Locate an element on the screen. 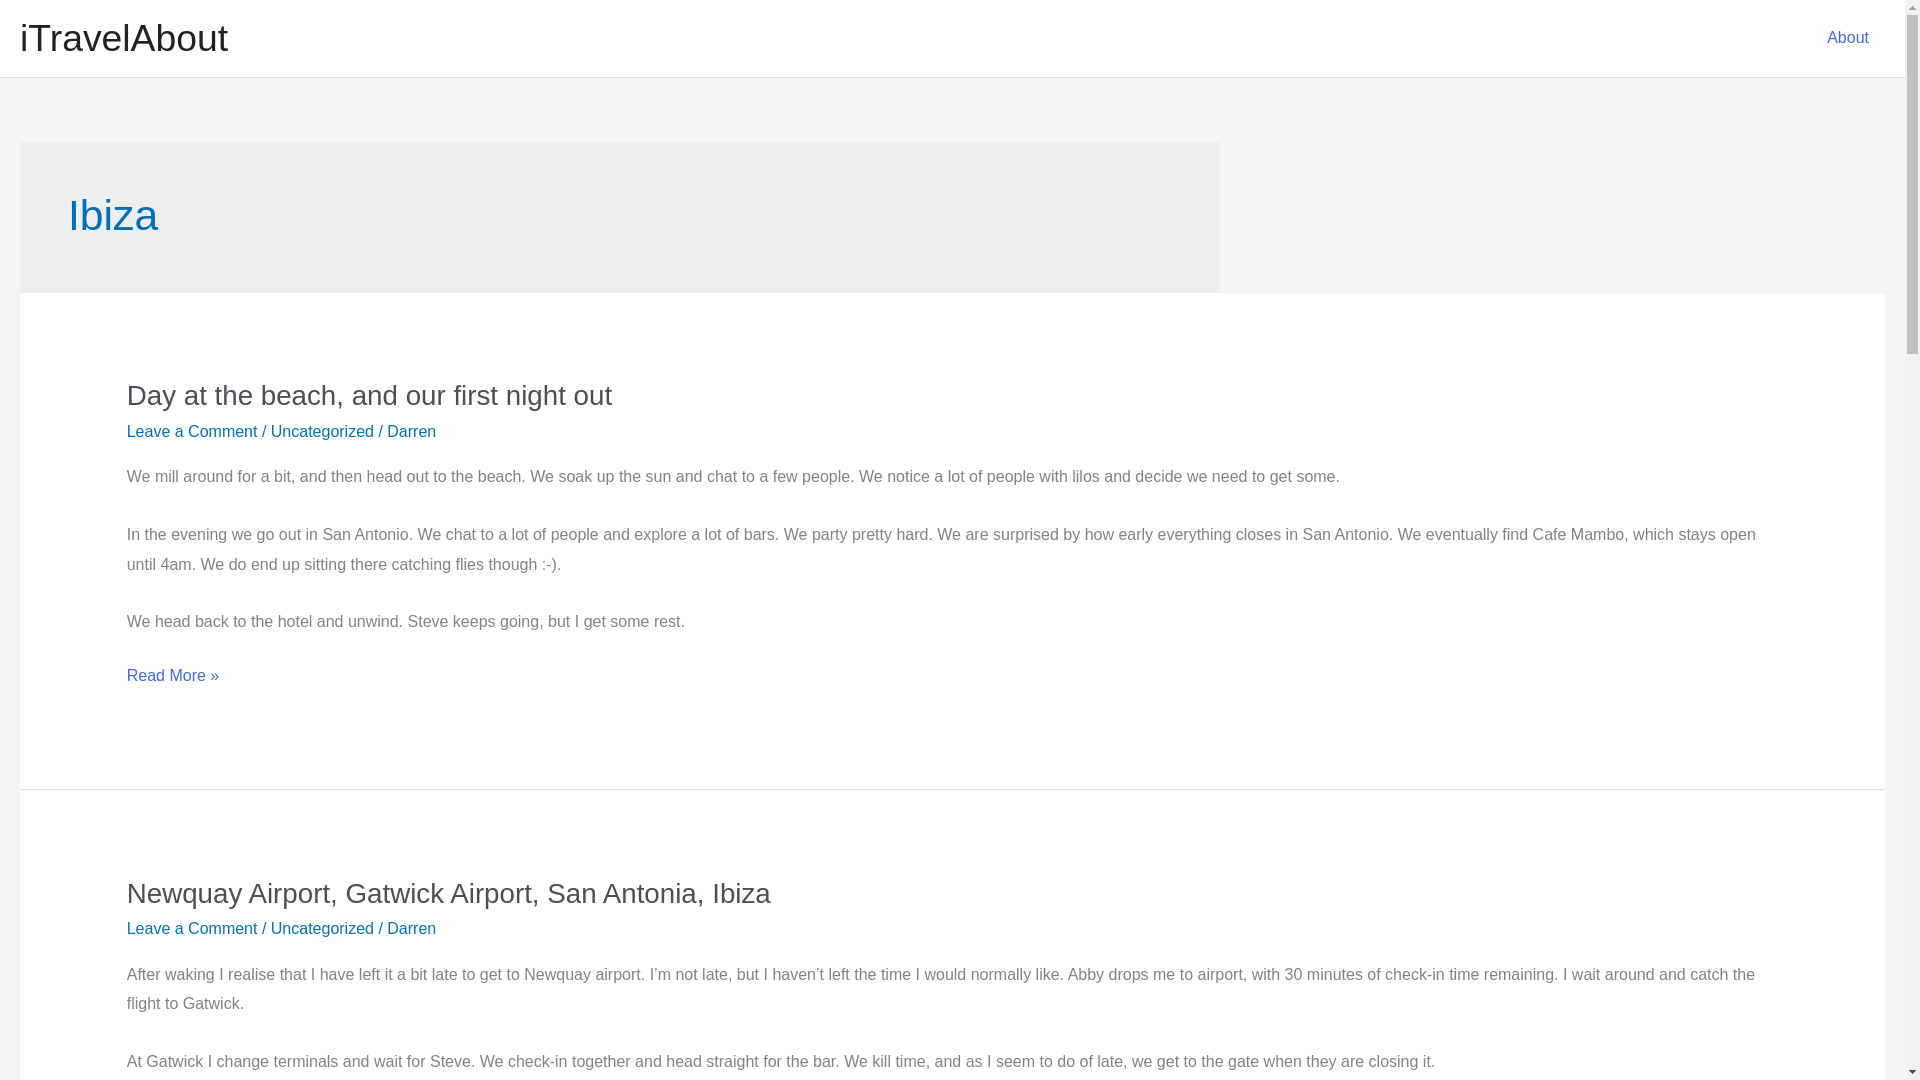  View all posts by Darren is located at coordinates (411, 928).